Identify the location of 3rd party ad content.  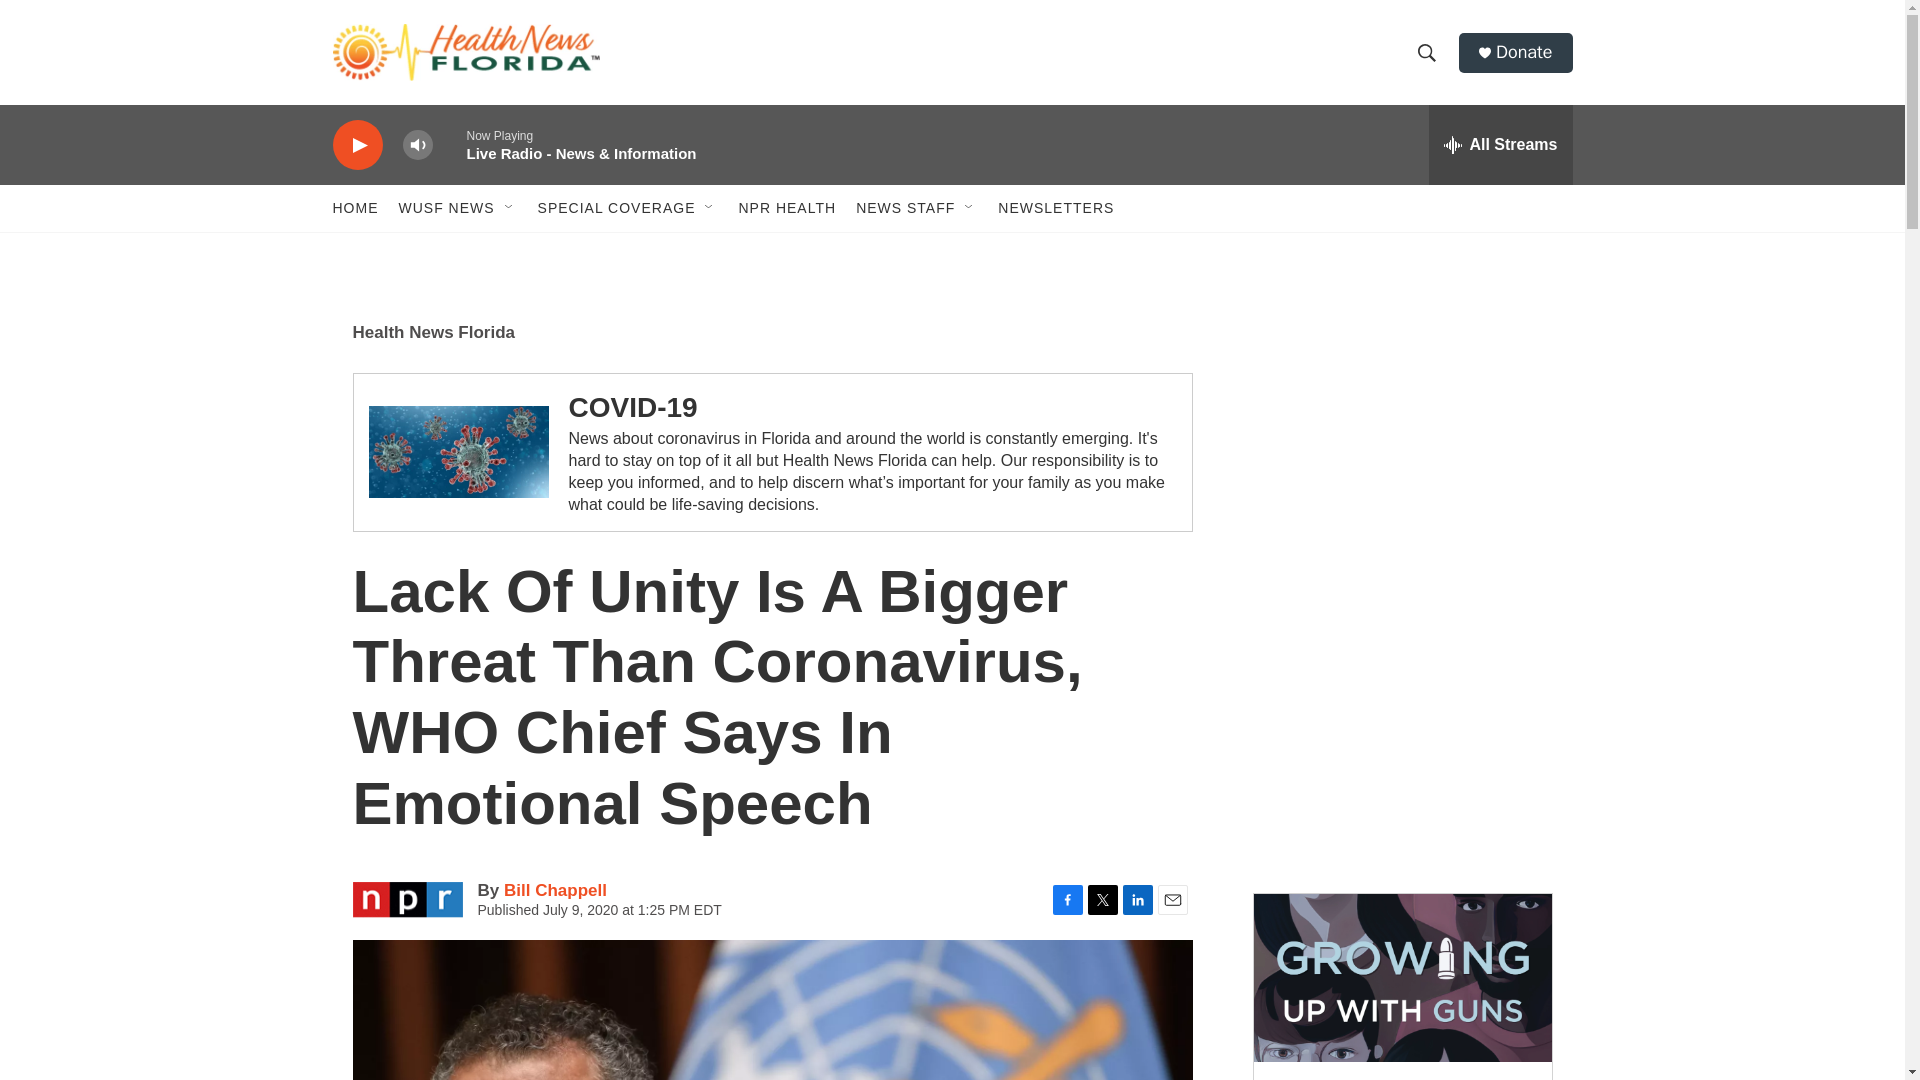
(1401, 728).